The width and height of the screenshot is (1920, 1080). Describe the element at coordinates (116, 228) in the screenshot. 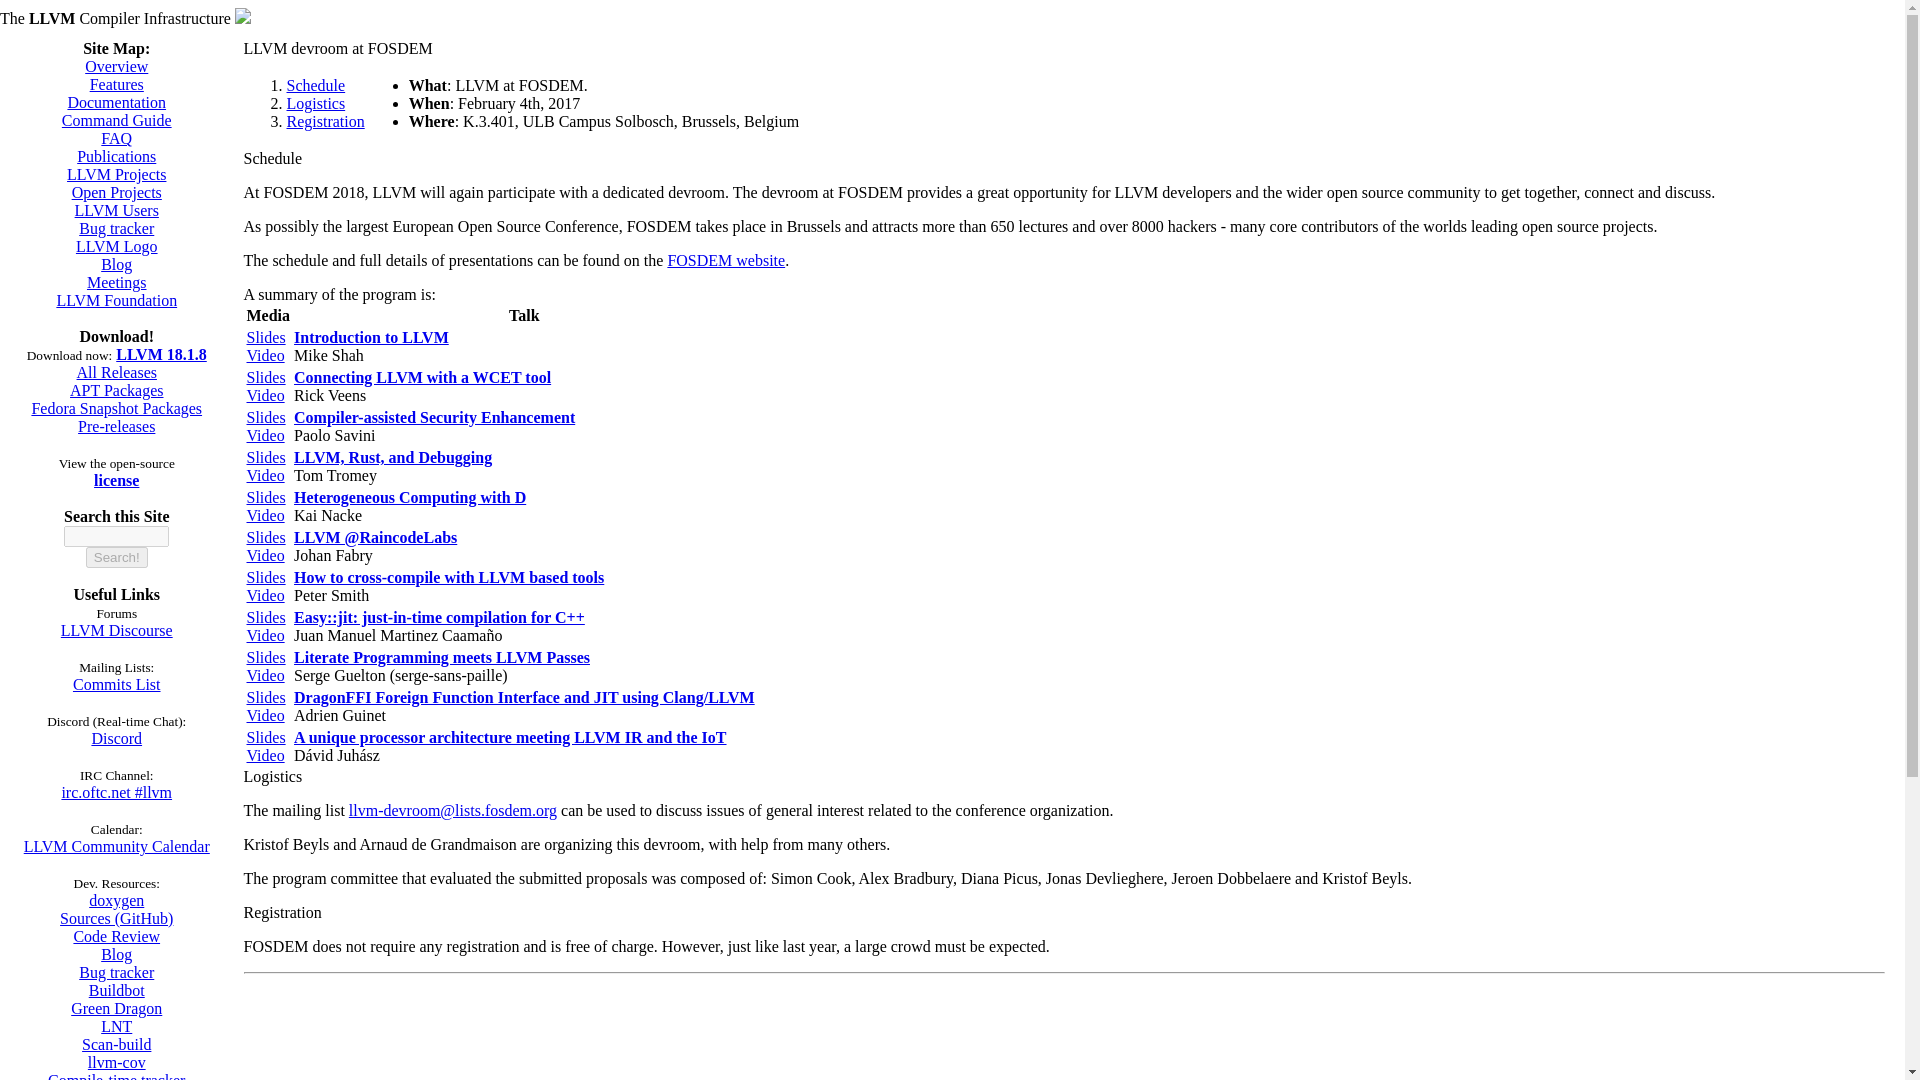

I see `Bug tracker` at that location.